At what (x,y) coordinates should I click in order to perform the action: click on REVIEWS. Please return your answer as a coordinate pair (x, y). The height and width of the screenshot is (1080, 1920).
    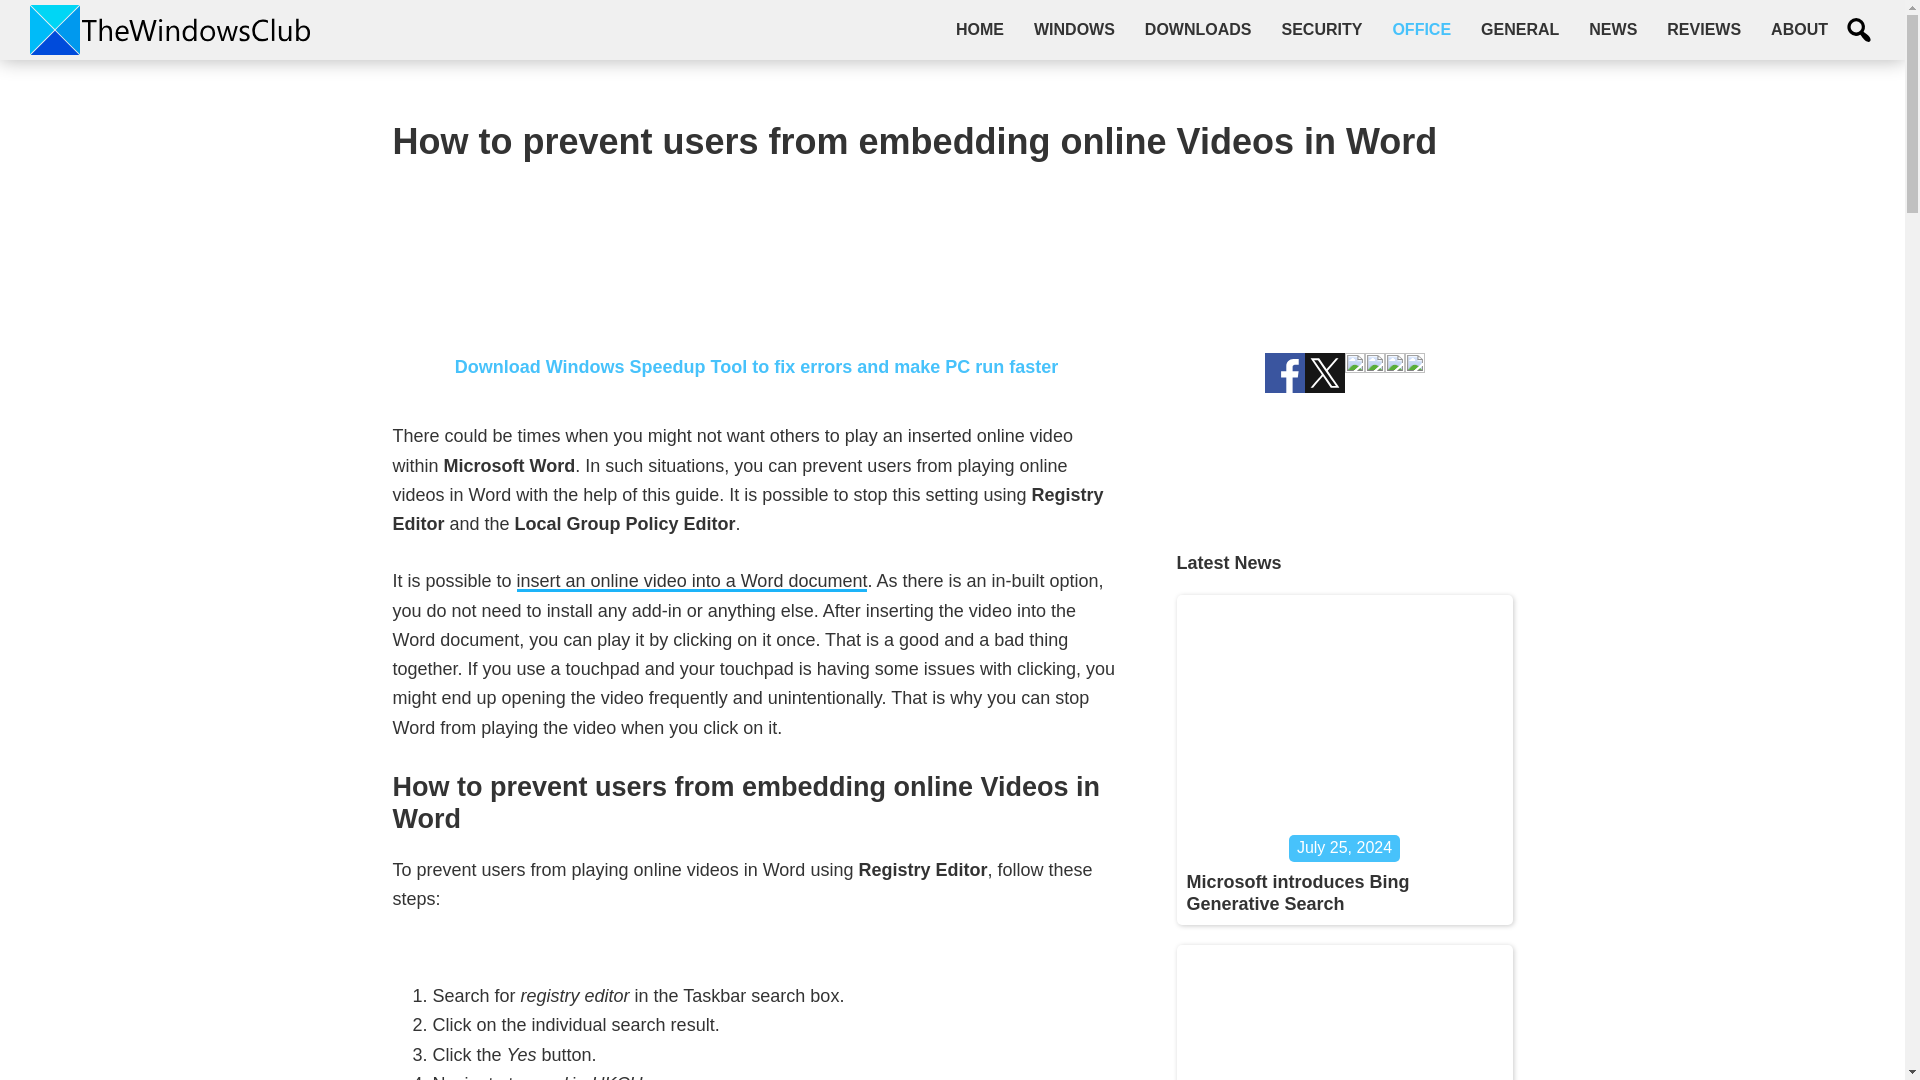
    Looking at the image, I should click on (1704, 29).